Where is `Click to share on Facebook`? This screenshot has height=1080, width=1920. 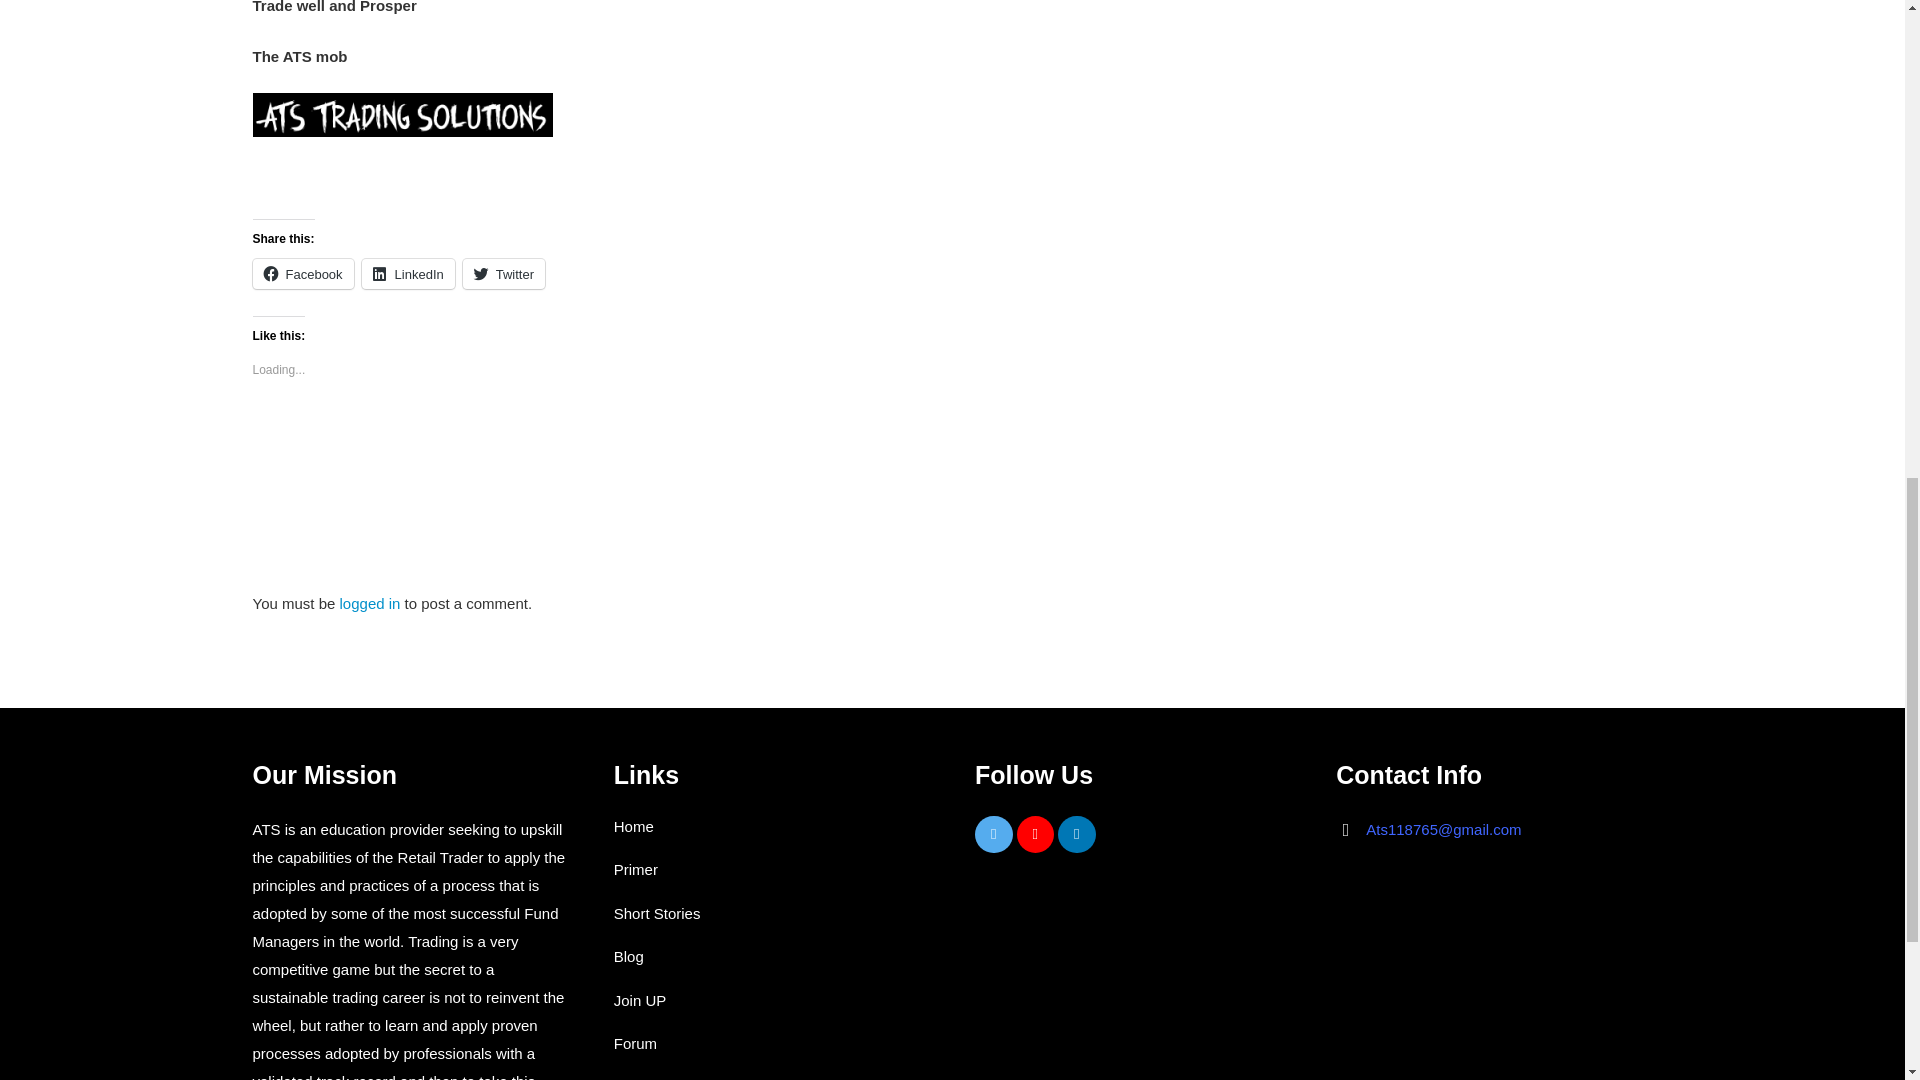
Click to share on Facebook is located at coordinates (302, 274).